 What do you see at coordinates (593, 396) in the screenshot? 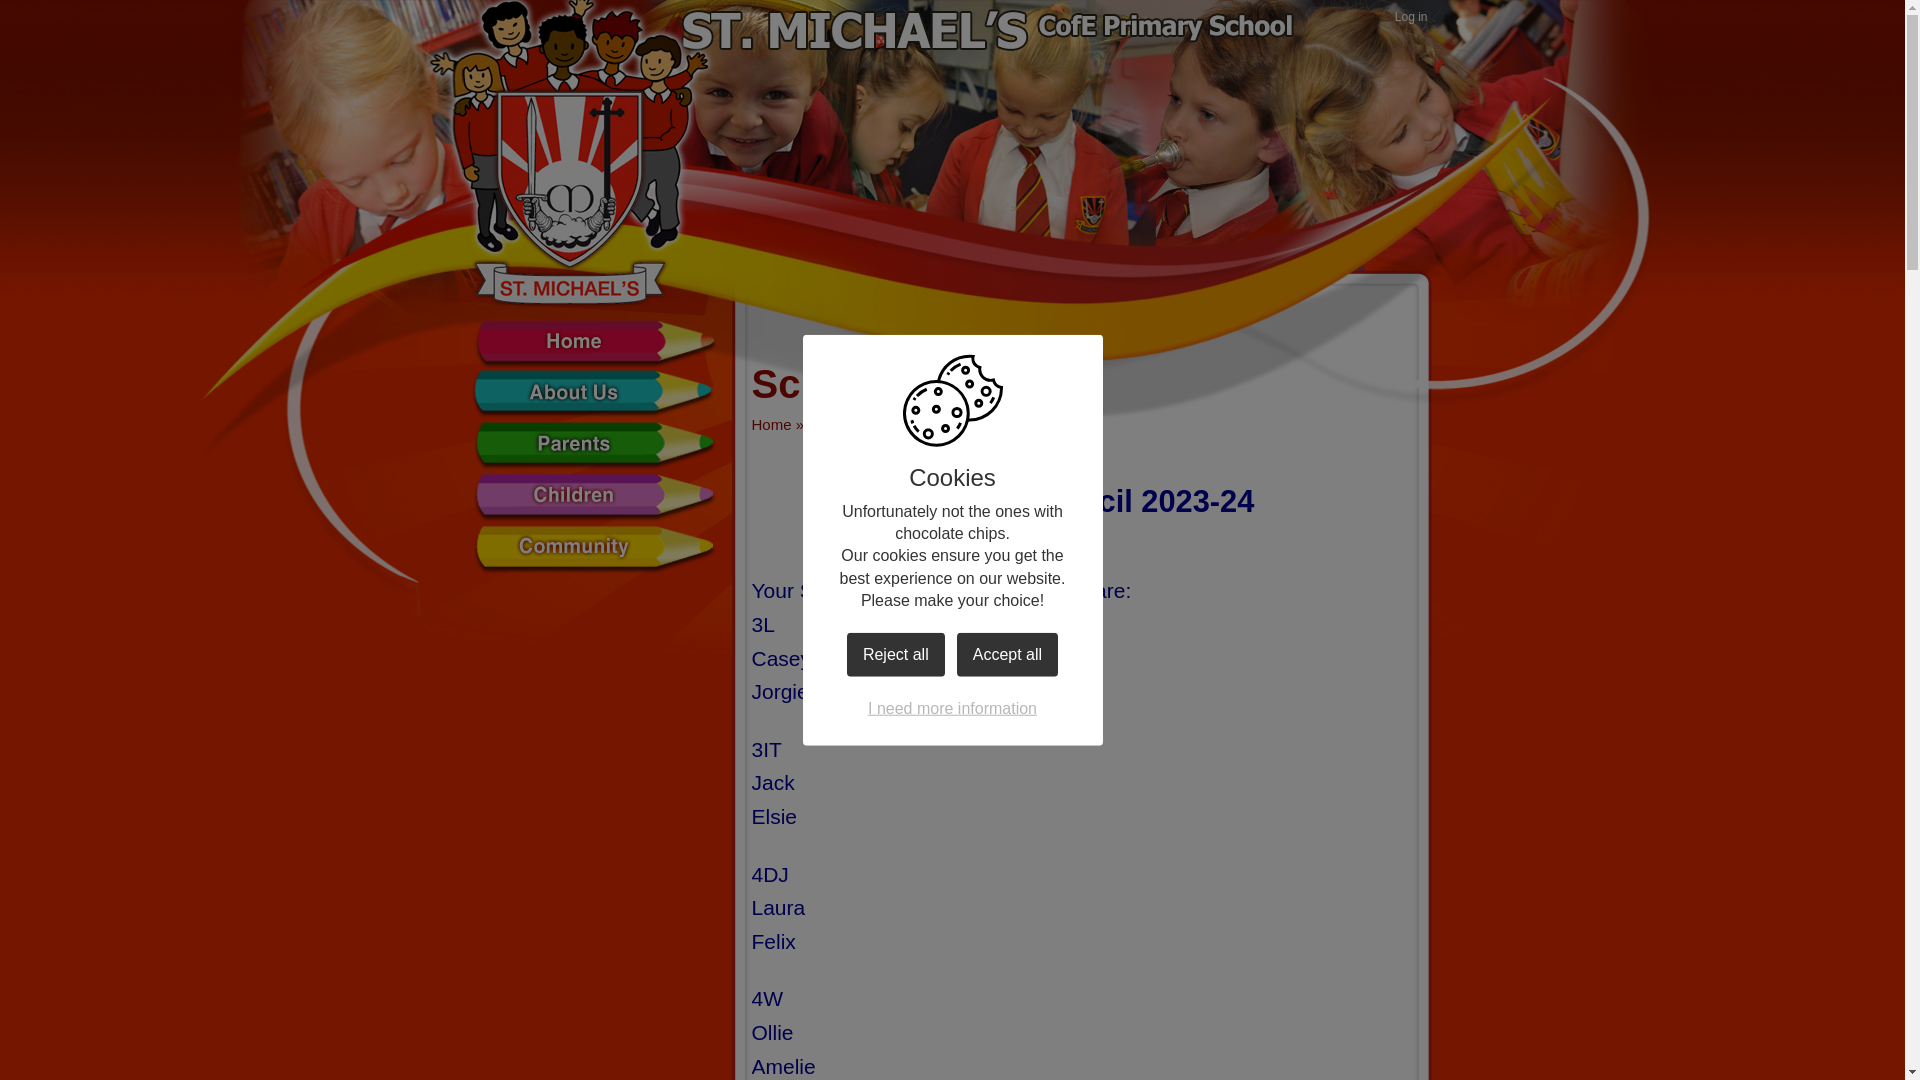
I see `About Us` at bounding box center [593, 396].